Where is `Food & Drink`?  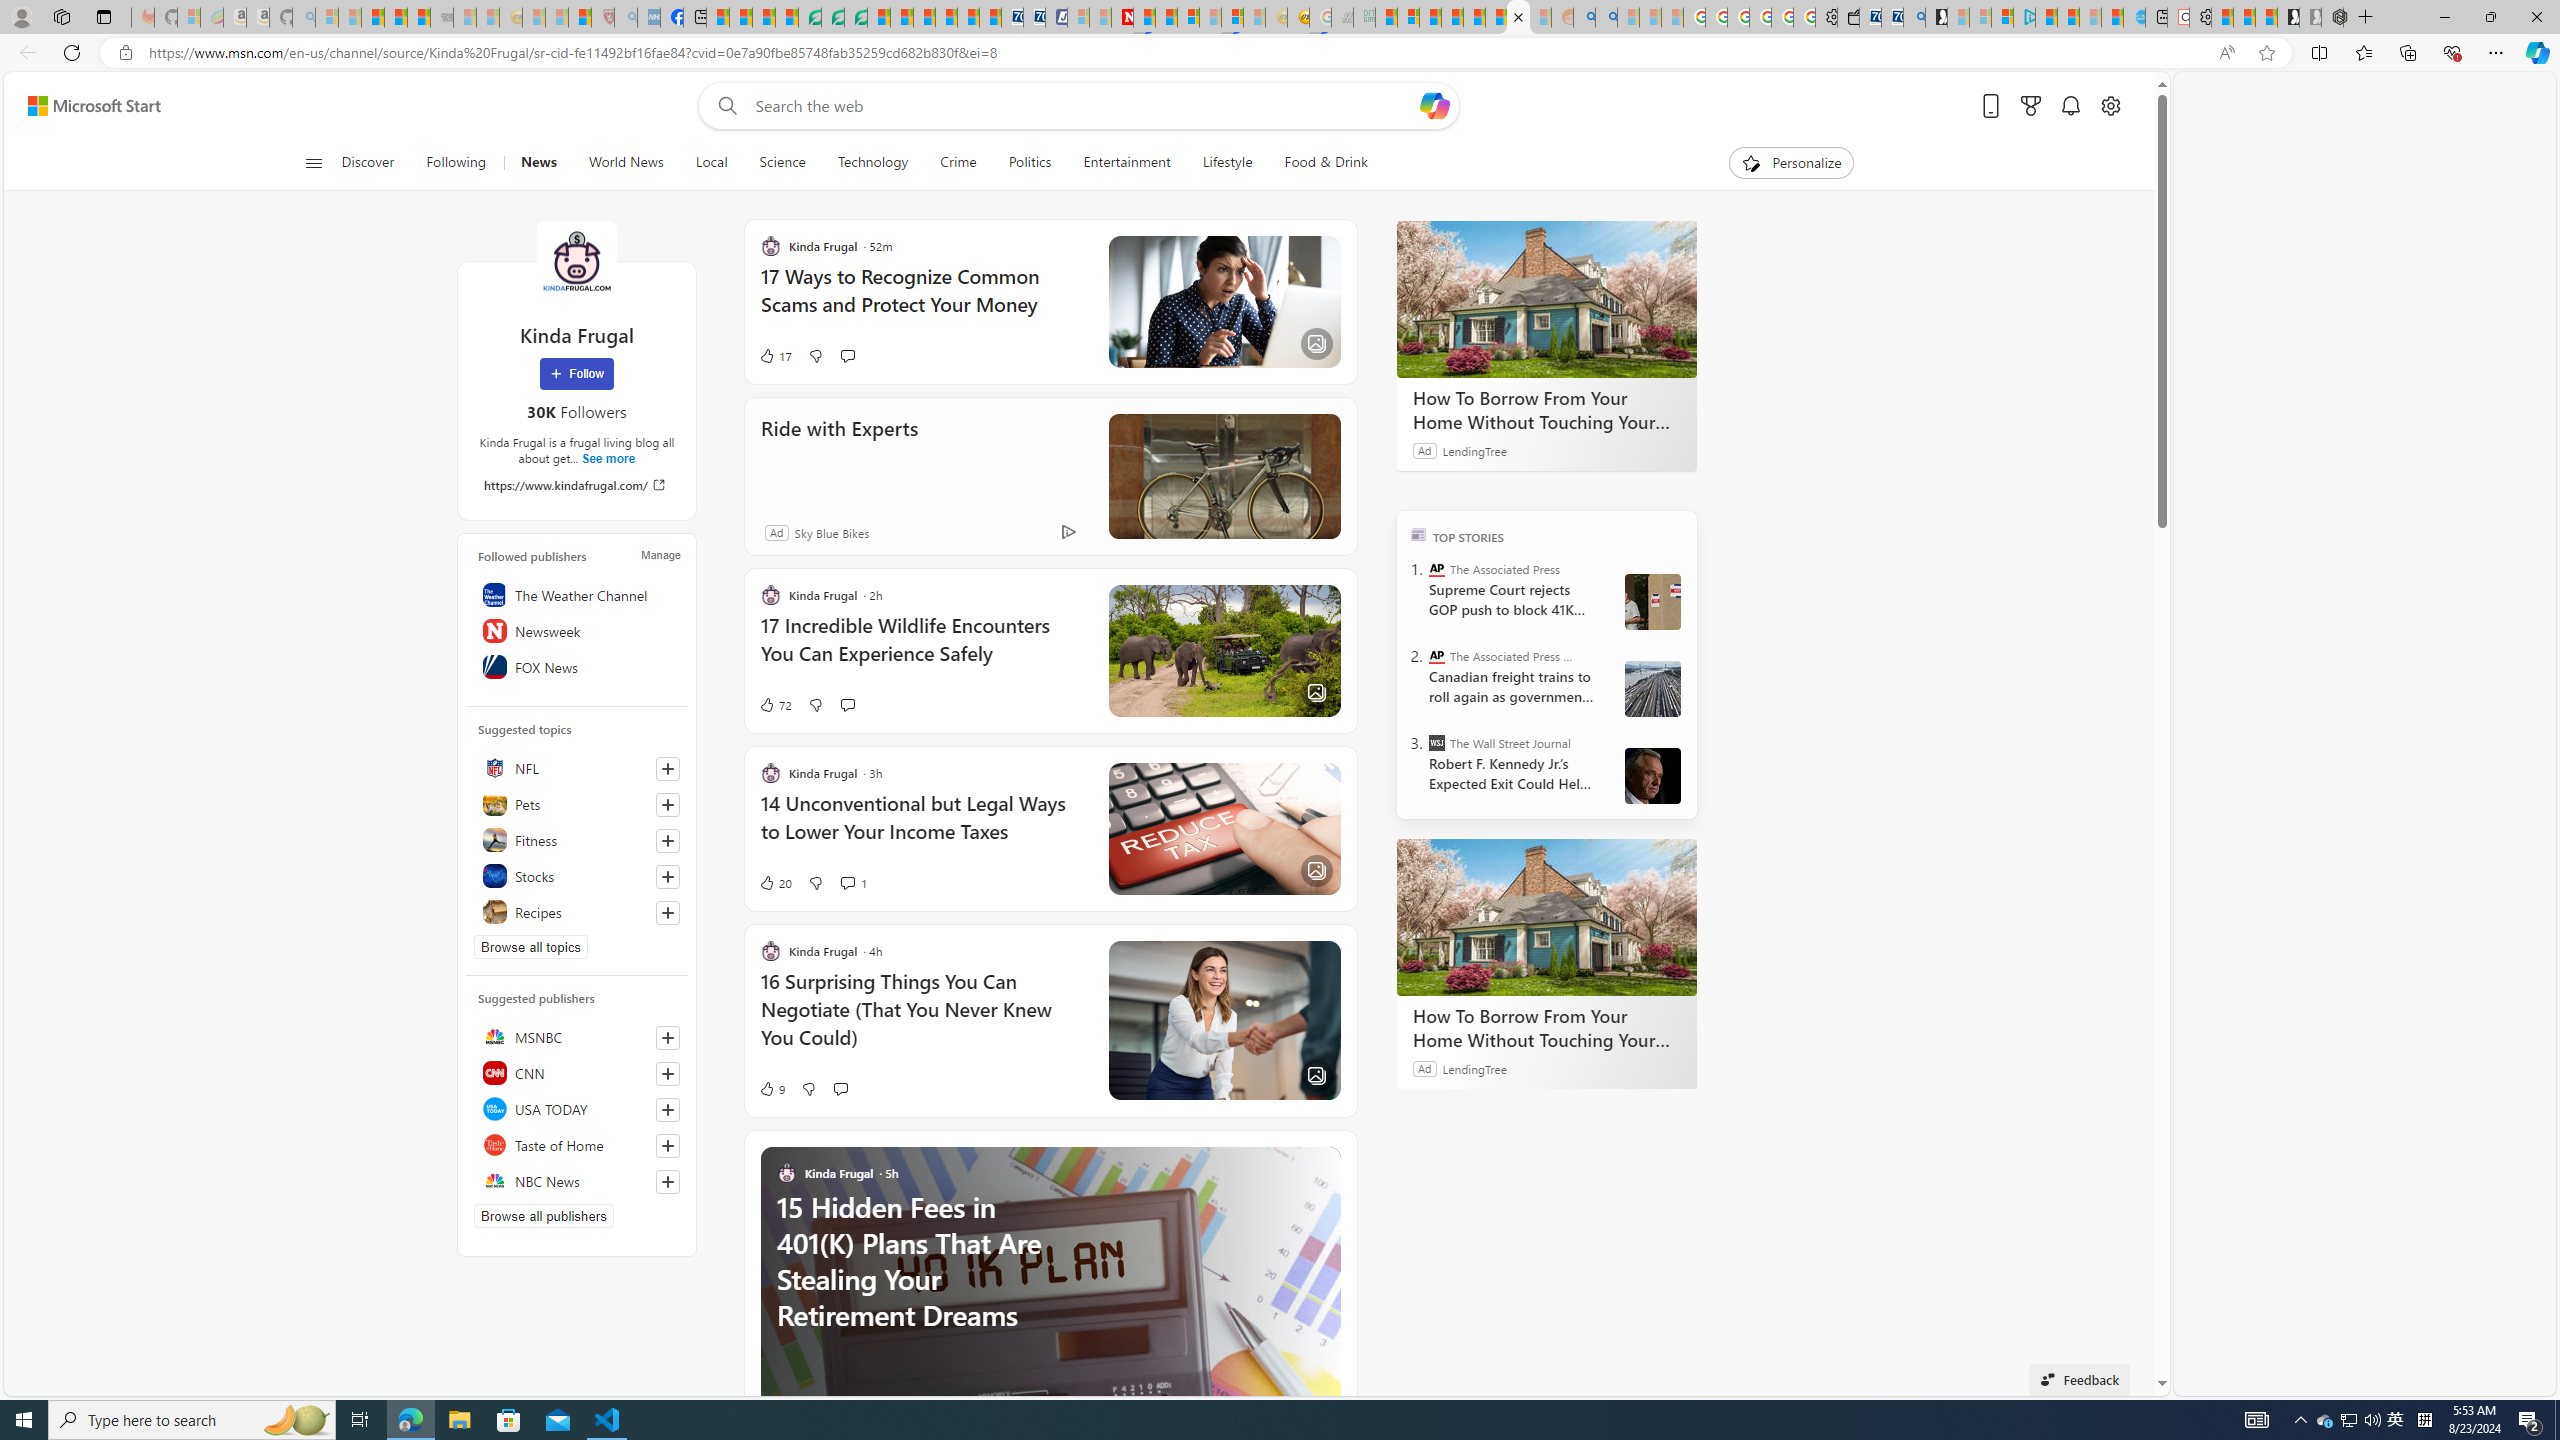 Food & Drink is located at coordinates (1326, 163).